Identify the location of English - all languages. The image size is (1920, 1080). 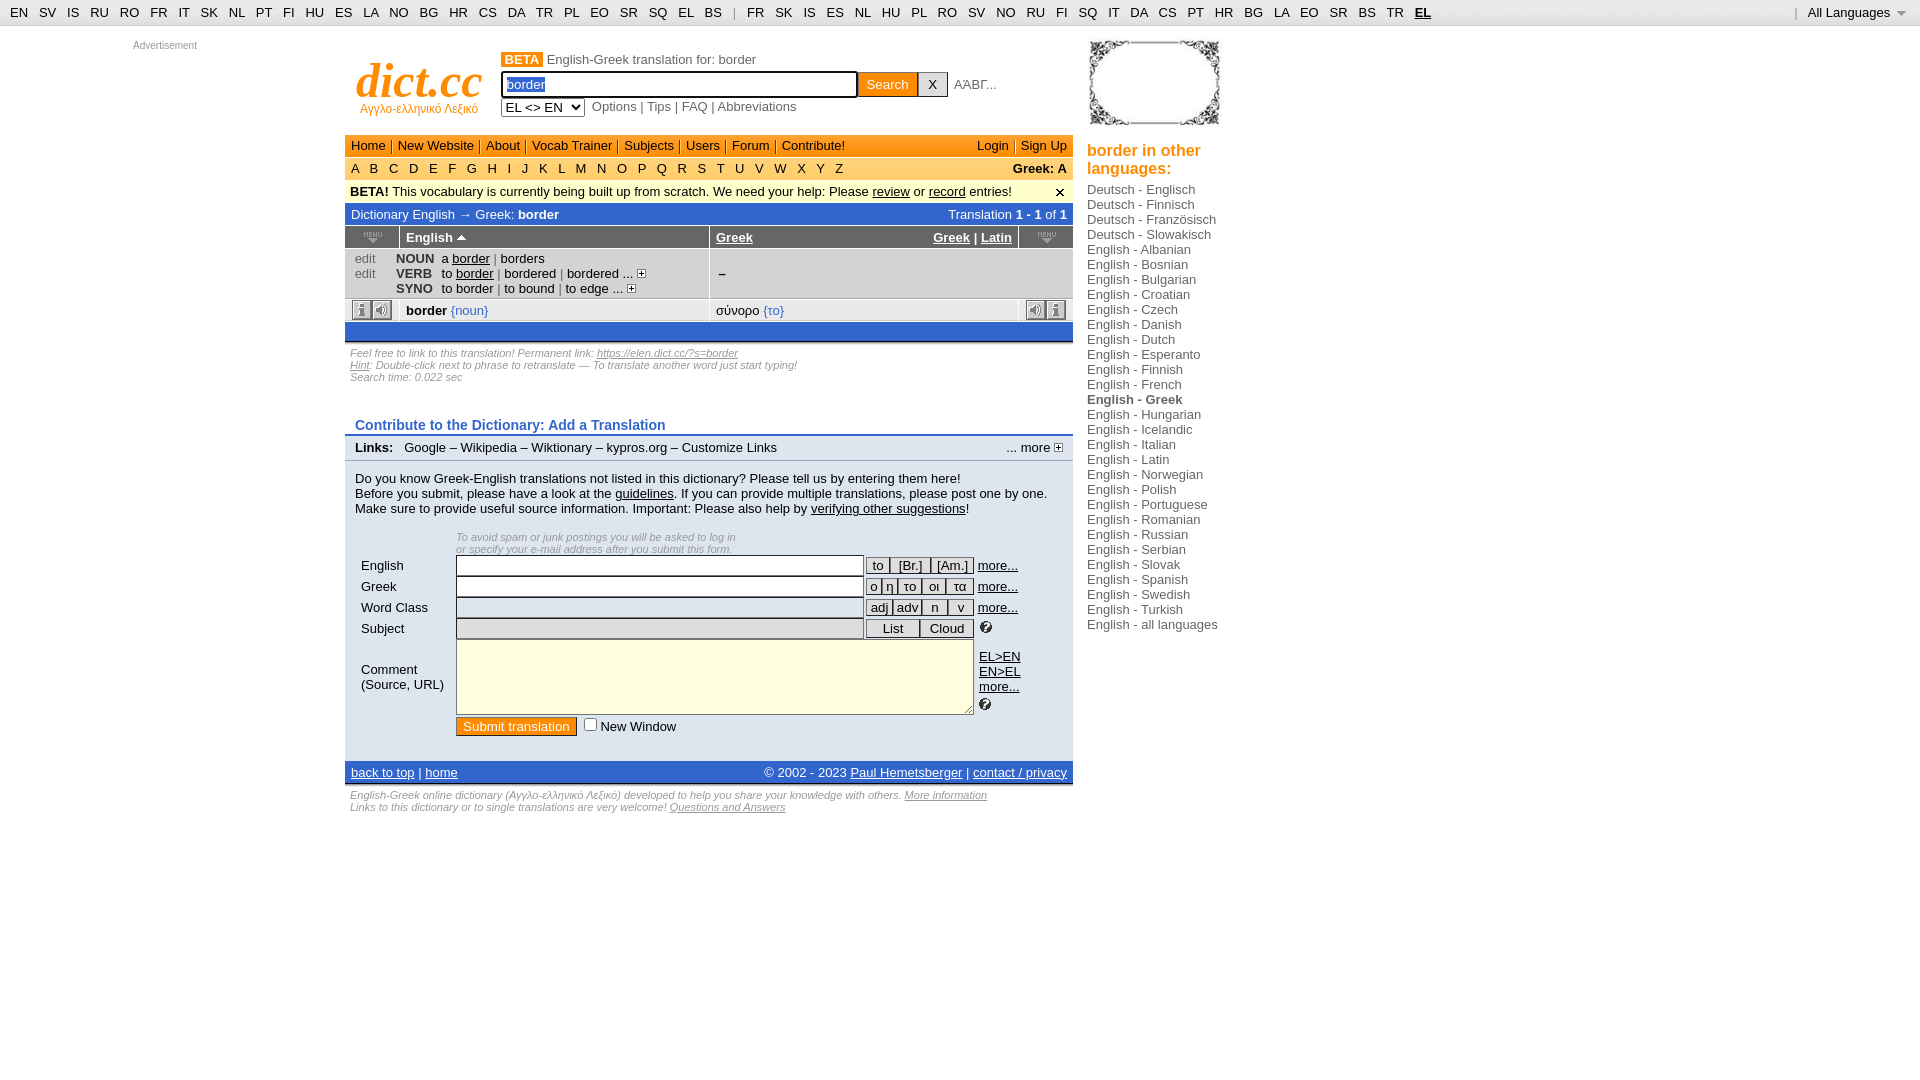
(1152, 624).